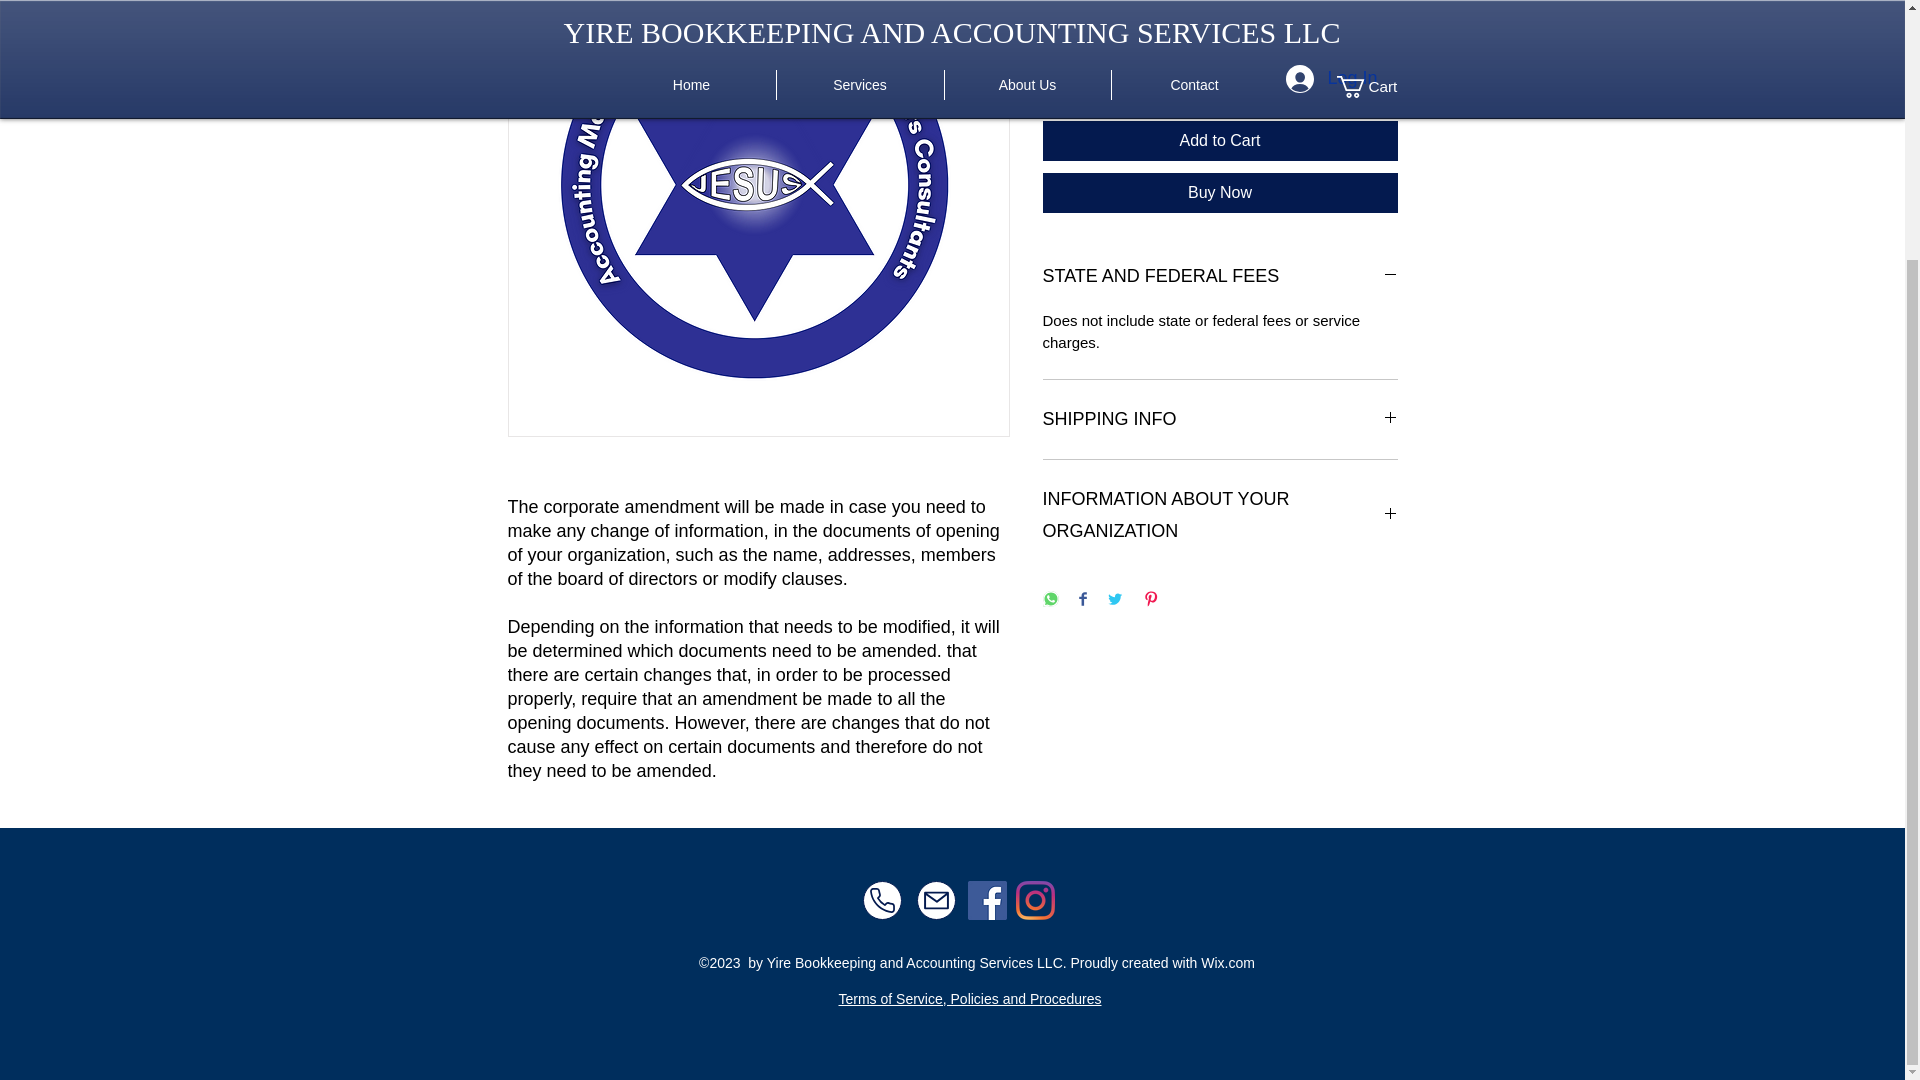 The image size is (1920, 1080). Describe the element at coordinates (1080, 68) in the screenshot. I see `1` at that location.